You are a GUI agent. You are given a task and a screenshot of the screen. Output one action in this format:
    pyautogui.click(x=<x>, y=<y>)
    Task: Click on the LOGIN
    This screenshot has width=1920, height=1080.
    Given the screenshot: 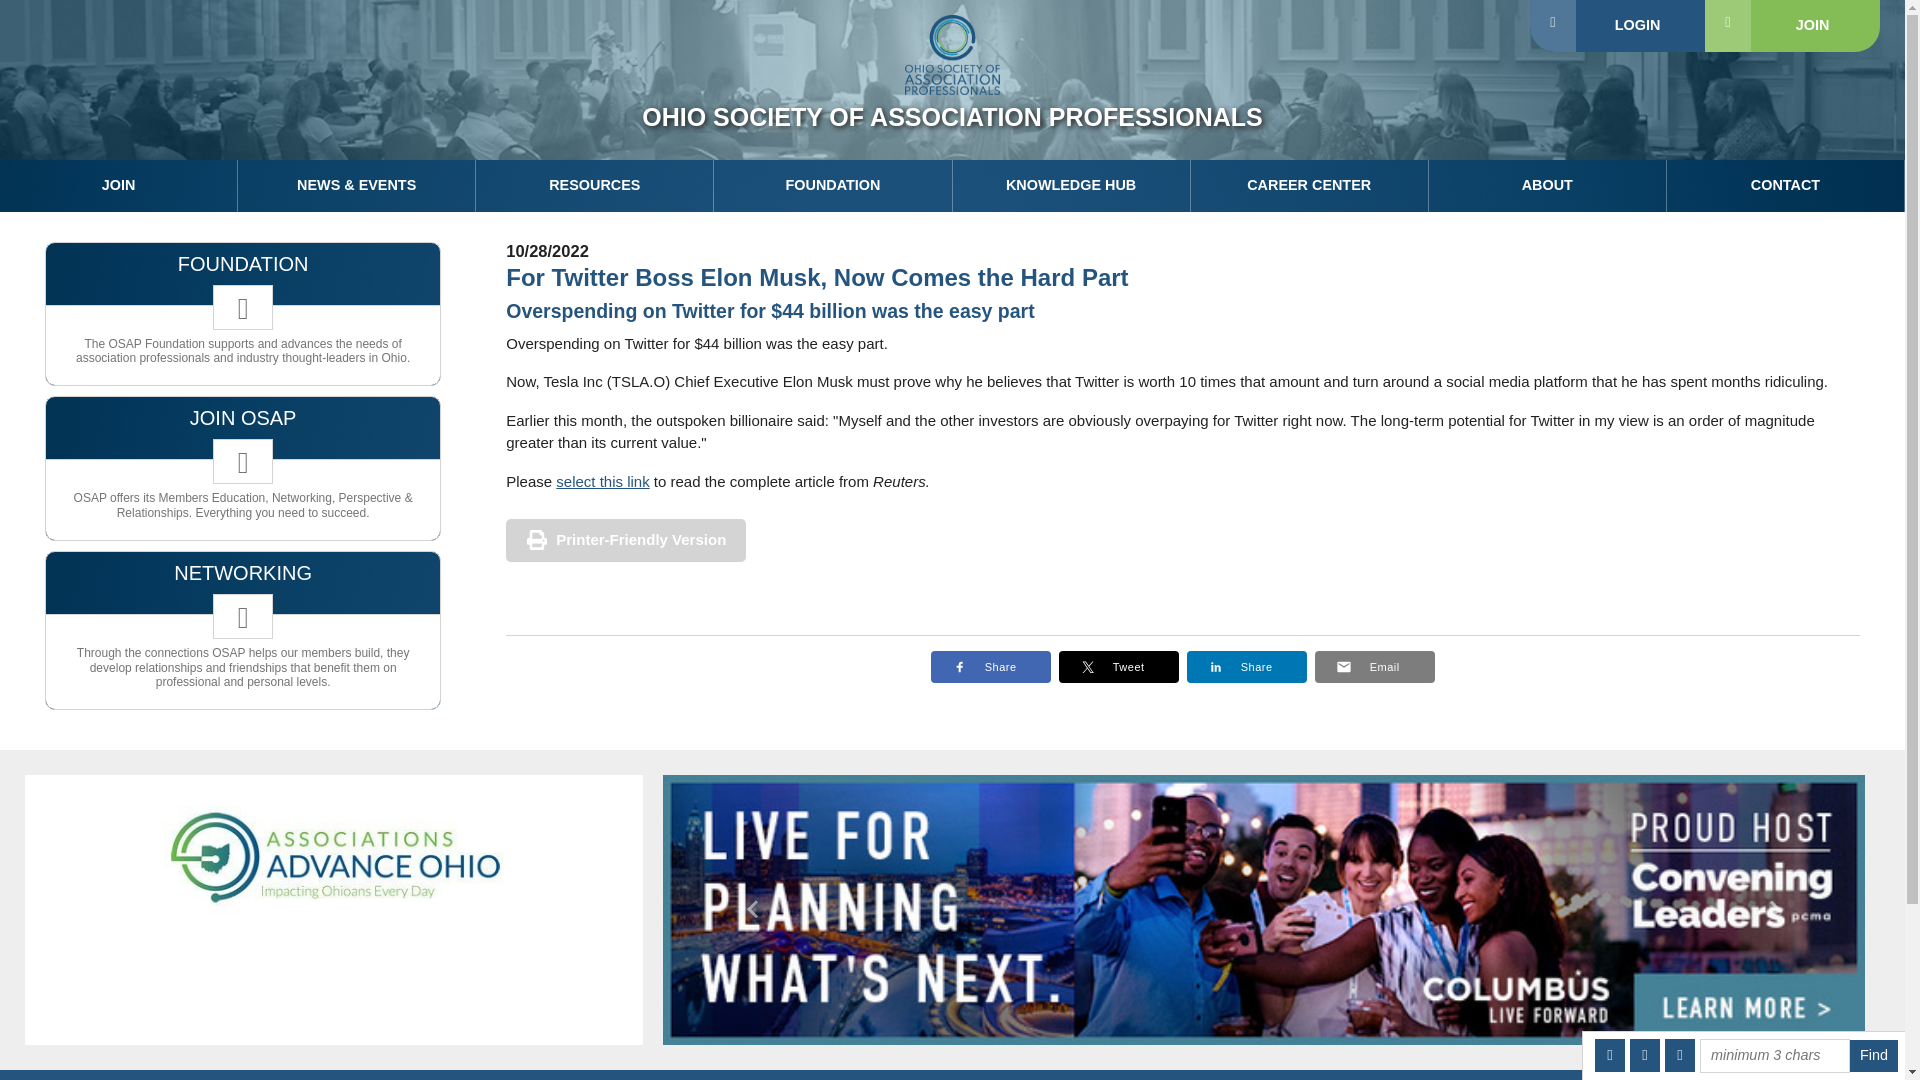 What is the action you would take?
    pyautogui.click(x=1617, y=26)
    